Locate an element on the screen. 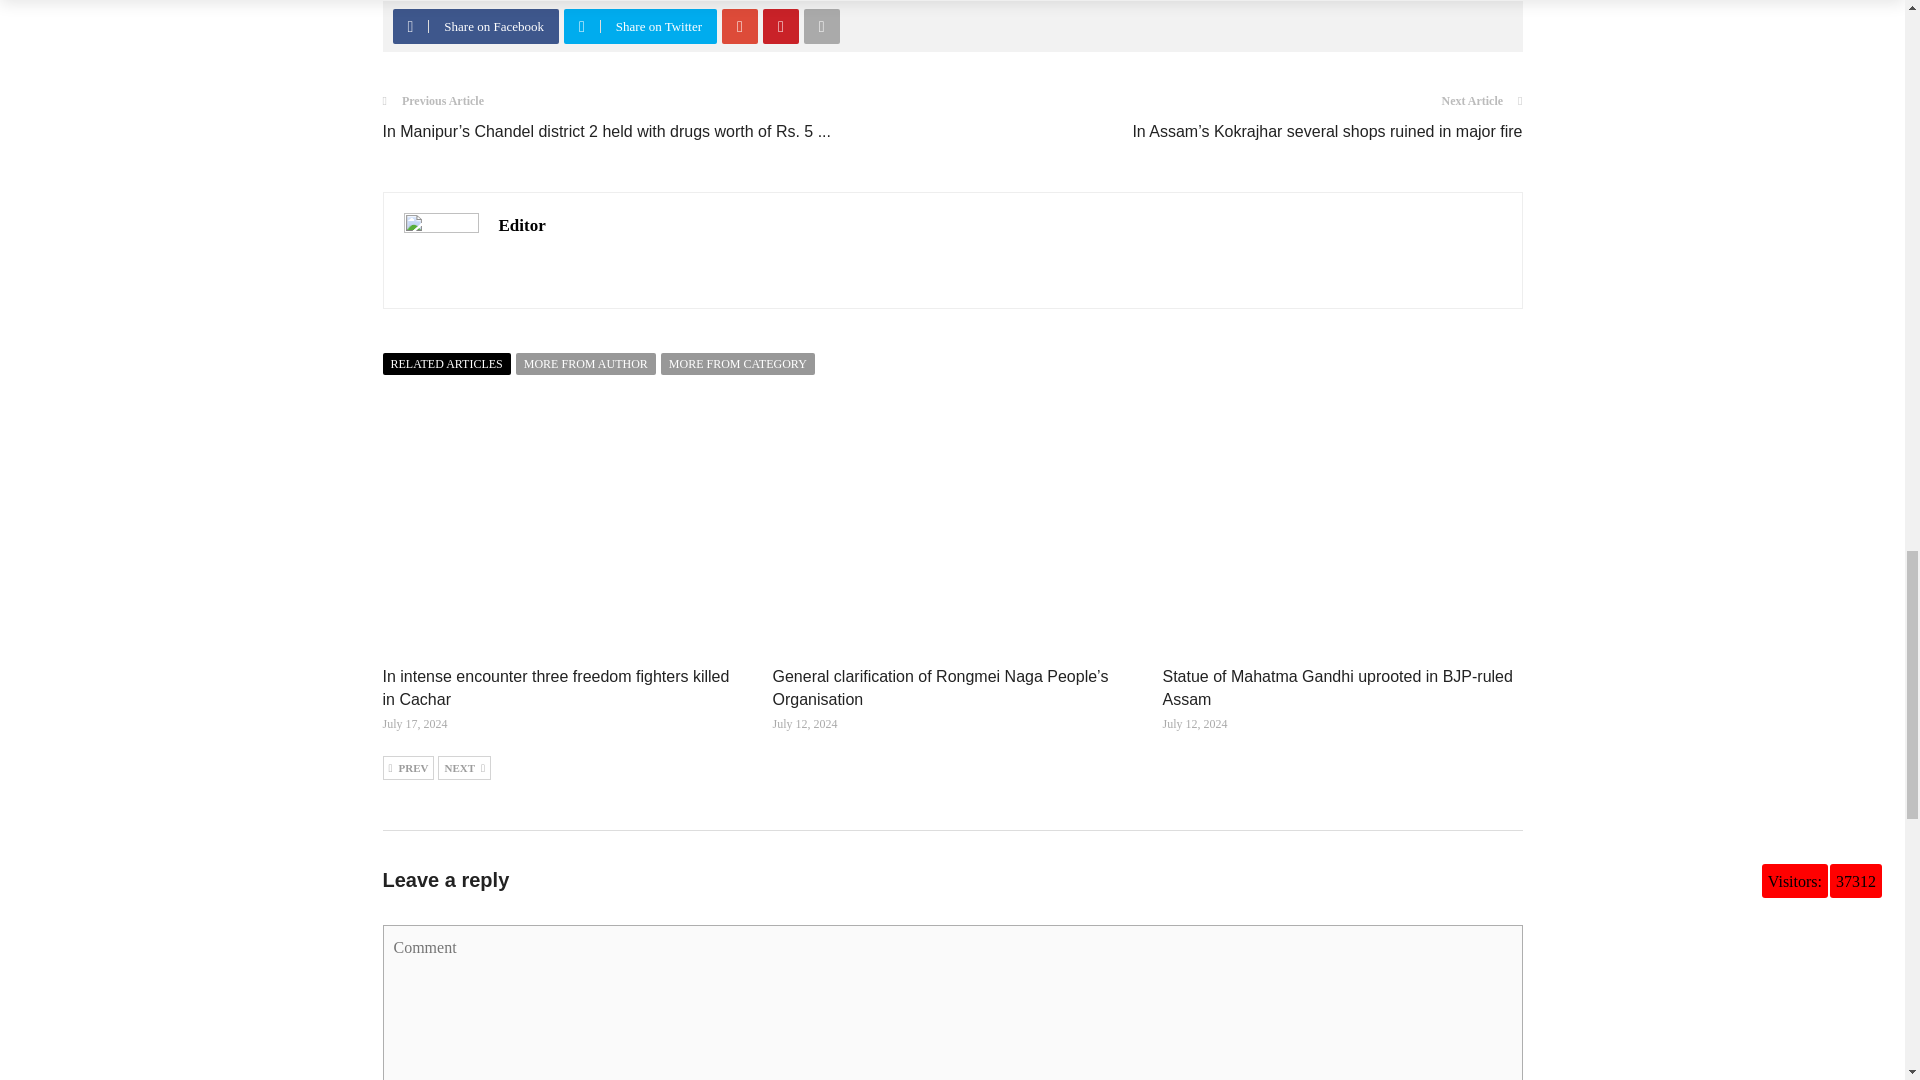 This screenshot has width=1920, height=1080. Google Plus is located at coordinates (740, 26).